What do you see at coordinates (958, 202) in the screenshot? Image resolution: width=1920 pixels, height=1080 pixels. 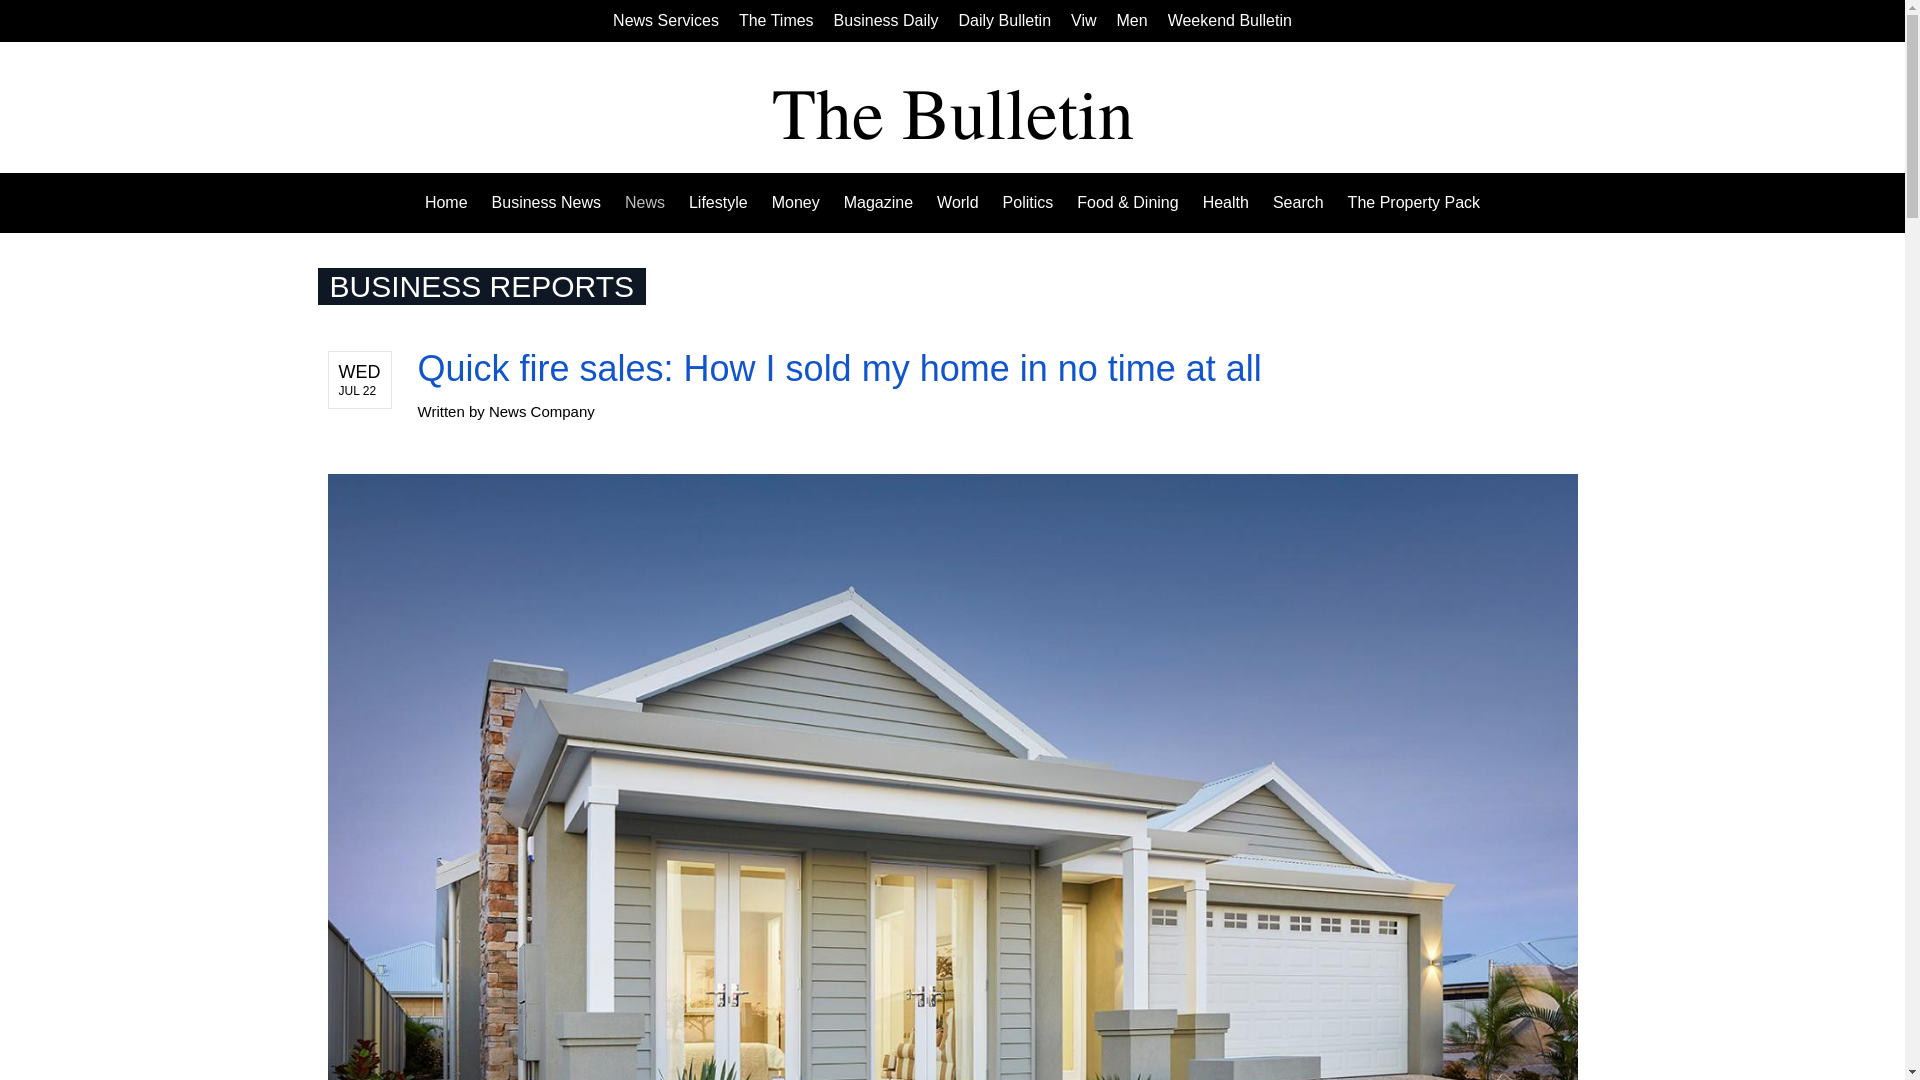 I see `World` at bounding box center [958, 202].